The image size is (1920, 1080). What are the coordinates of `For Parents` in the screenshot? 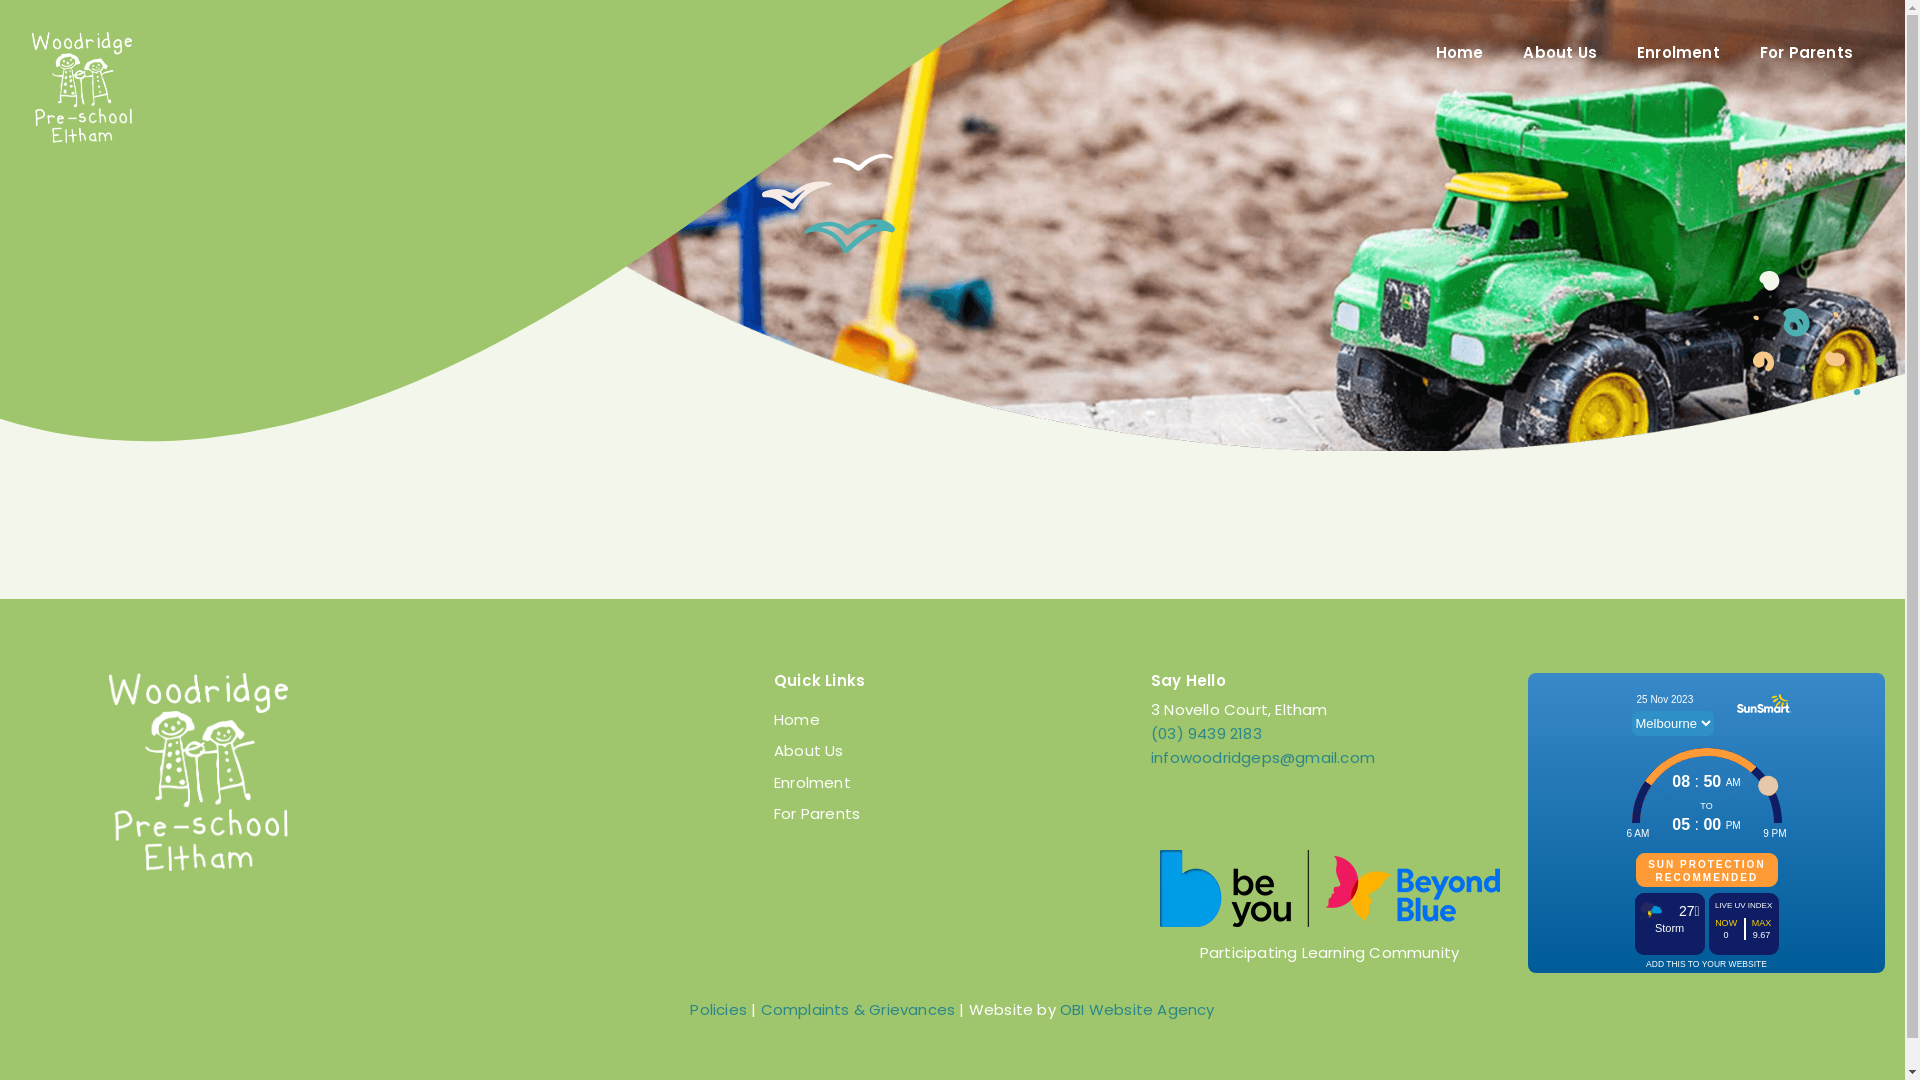 It's located at (1806, 54).